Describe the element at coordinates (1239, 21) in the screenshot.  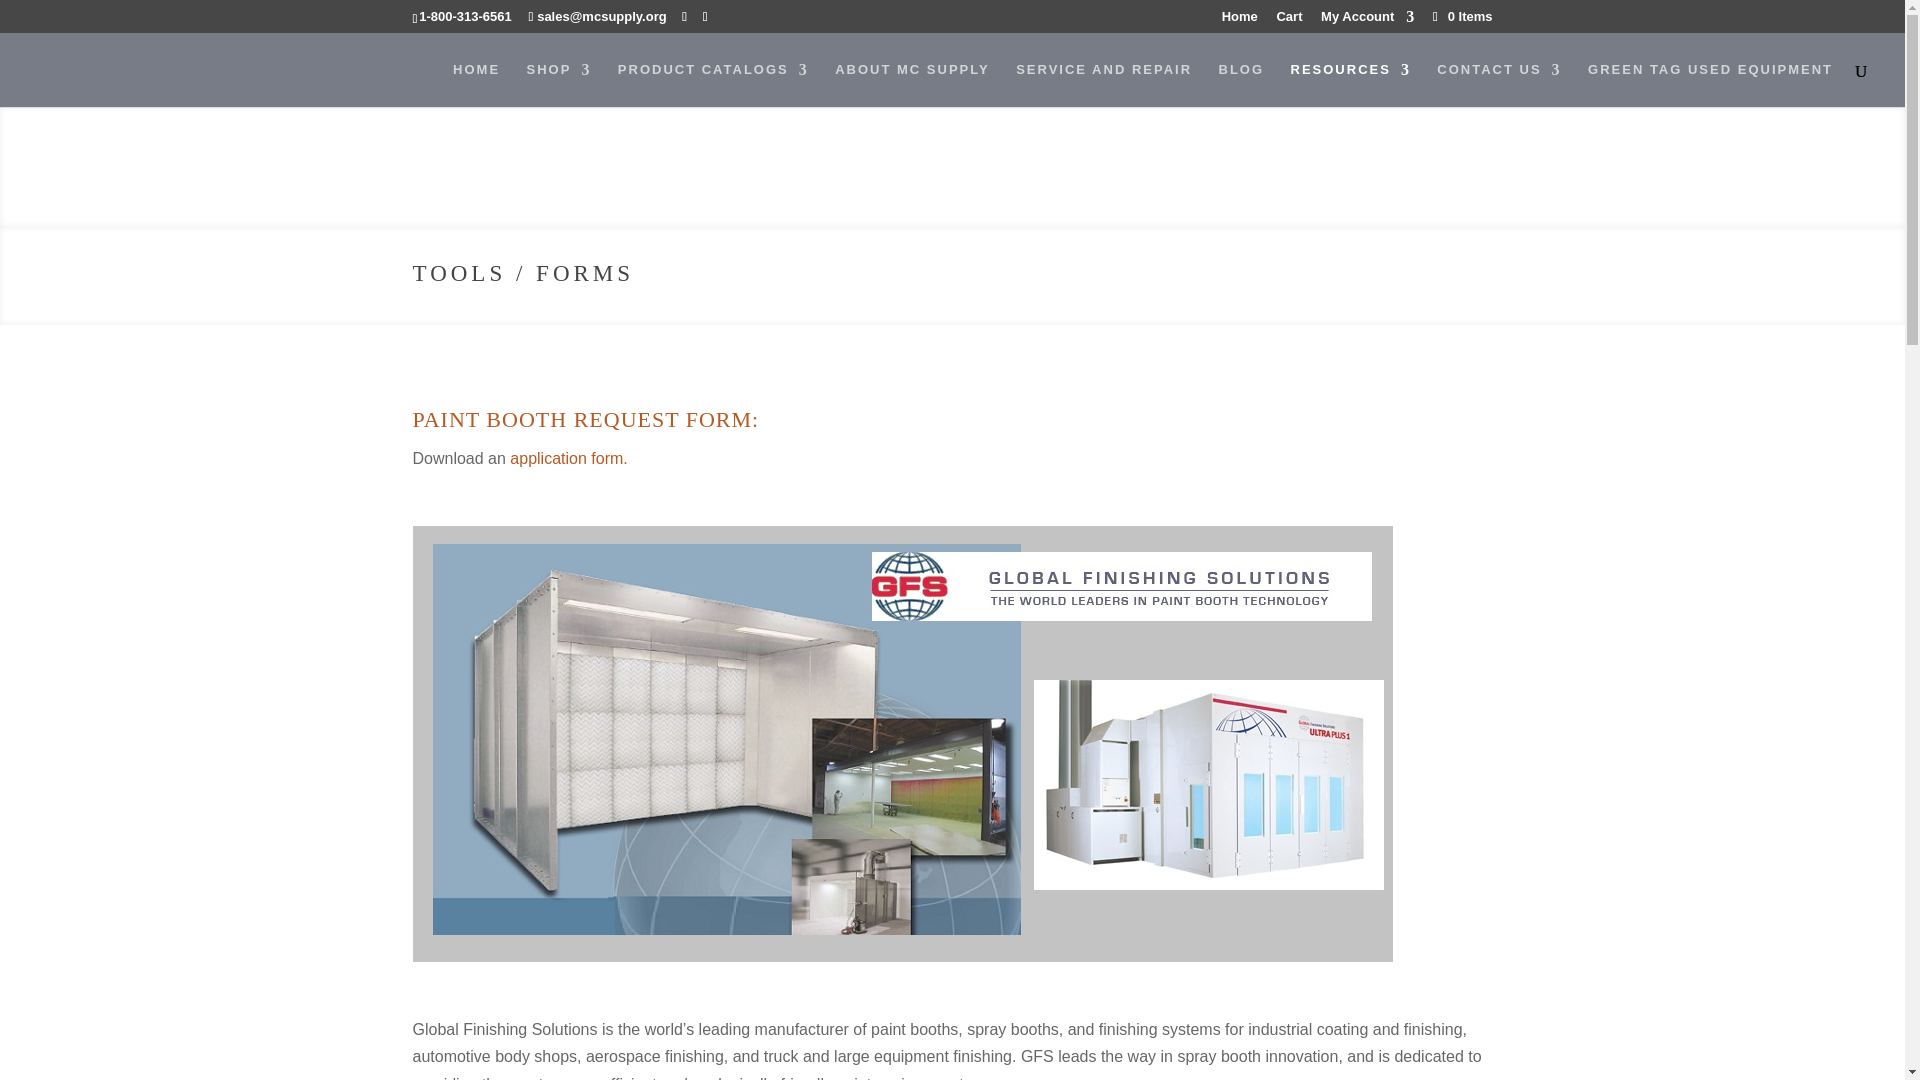
I see `Home` at that location.